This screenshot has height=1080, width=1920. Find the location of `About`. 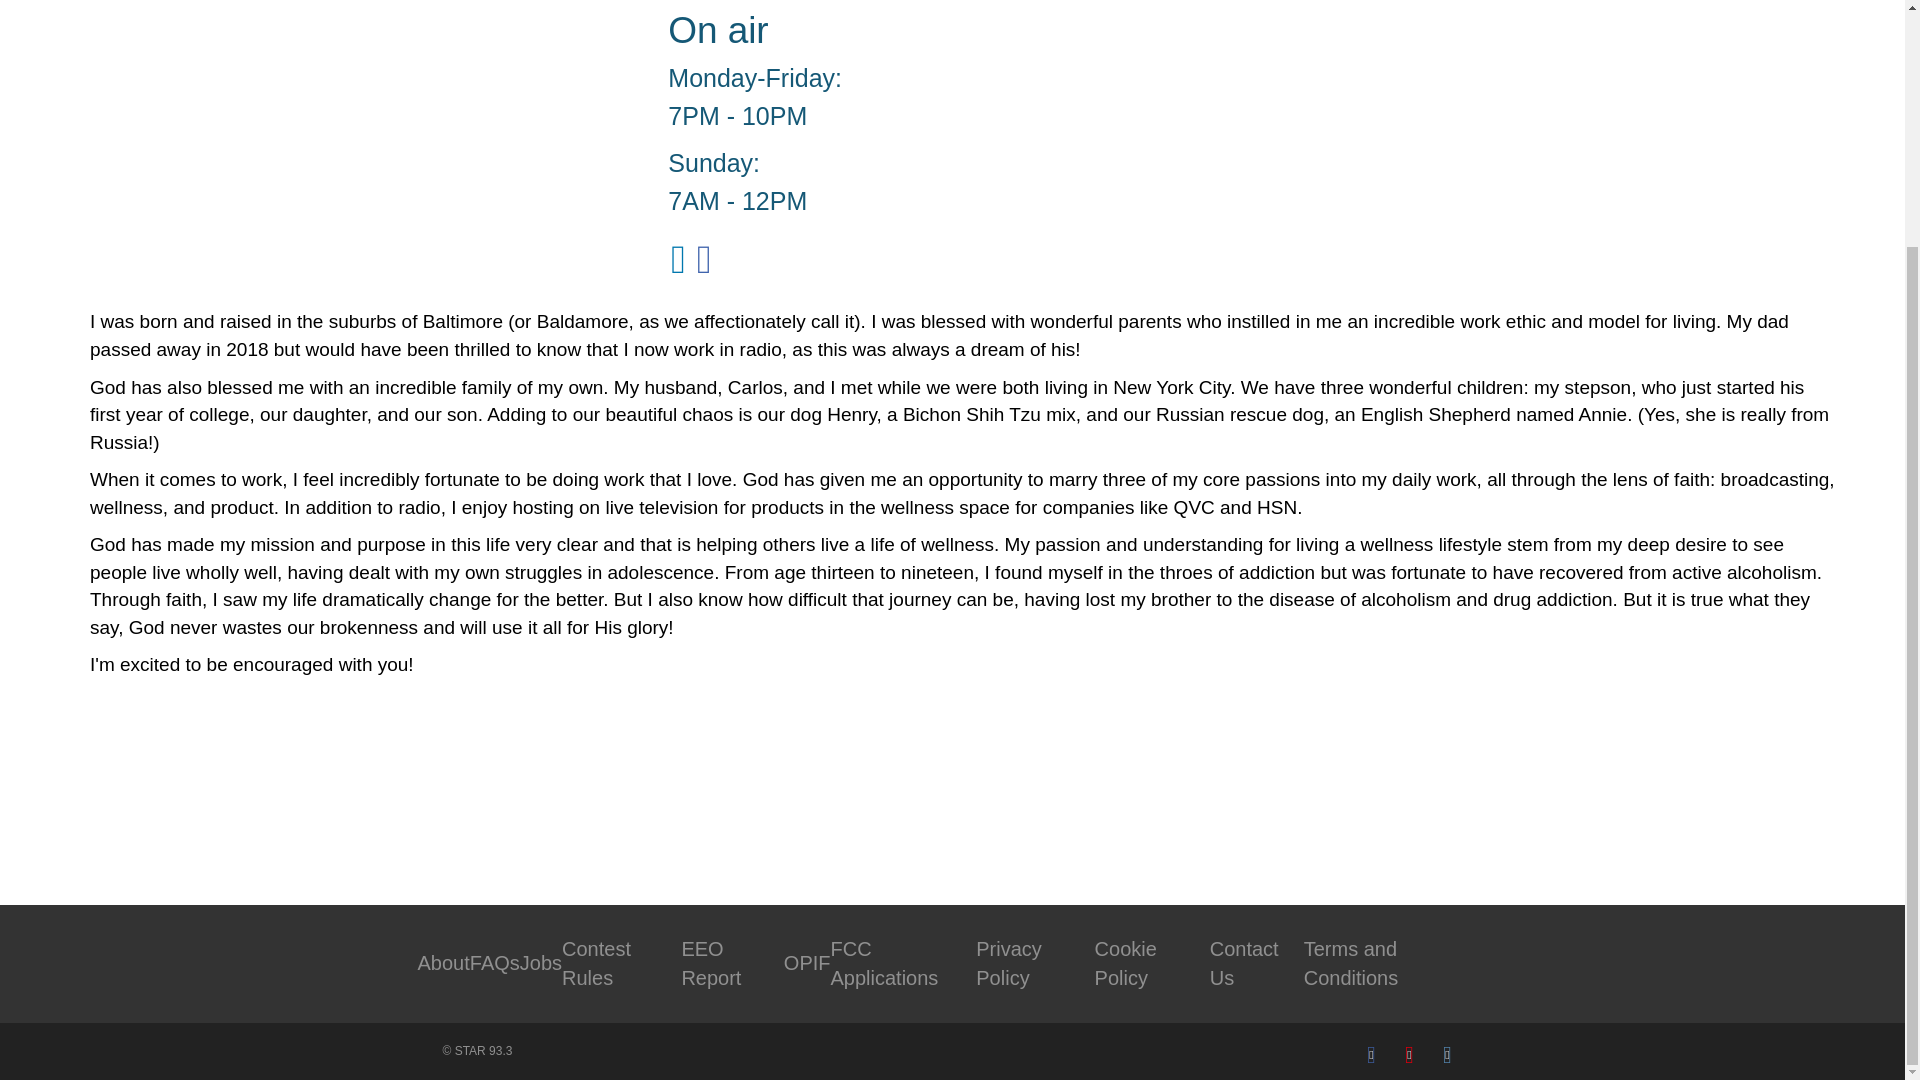

About is located at coordinates (444, 962).